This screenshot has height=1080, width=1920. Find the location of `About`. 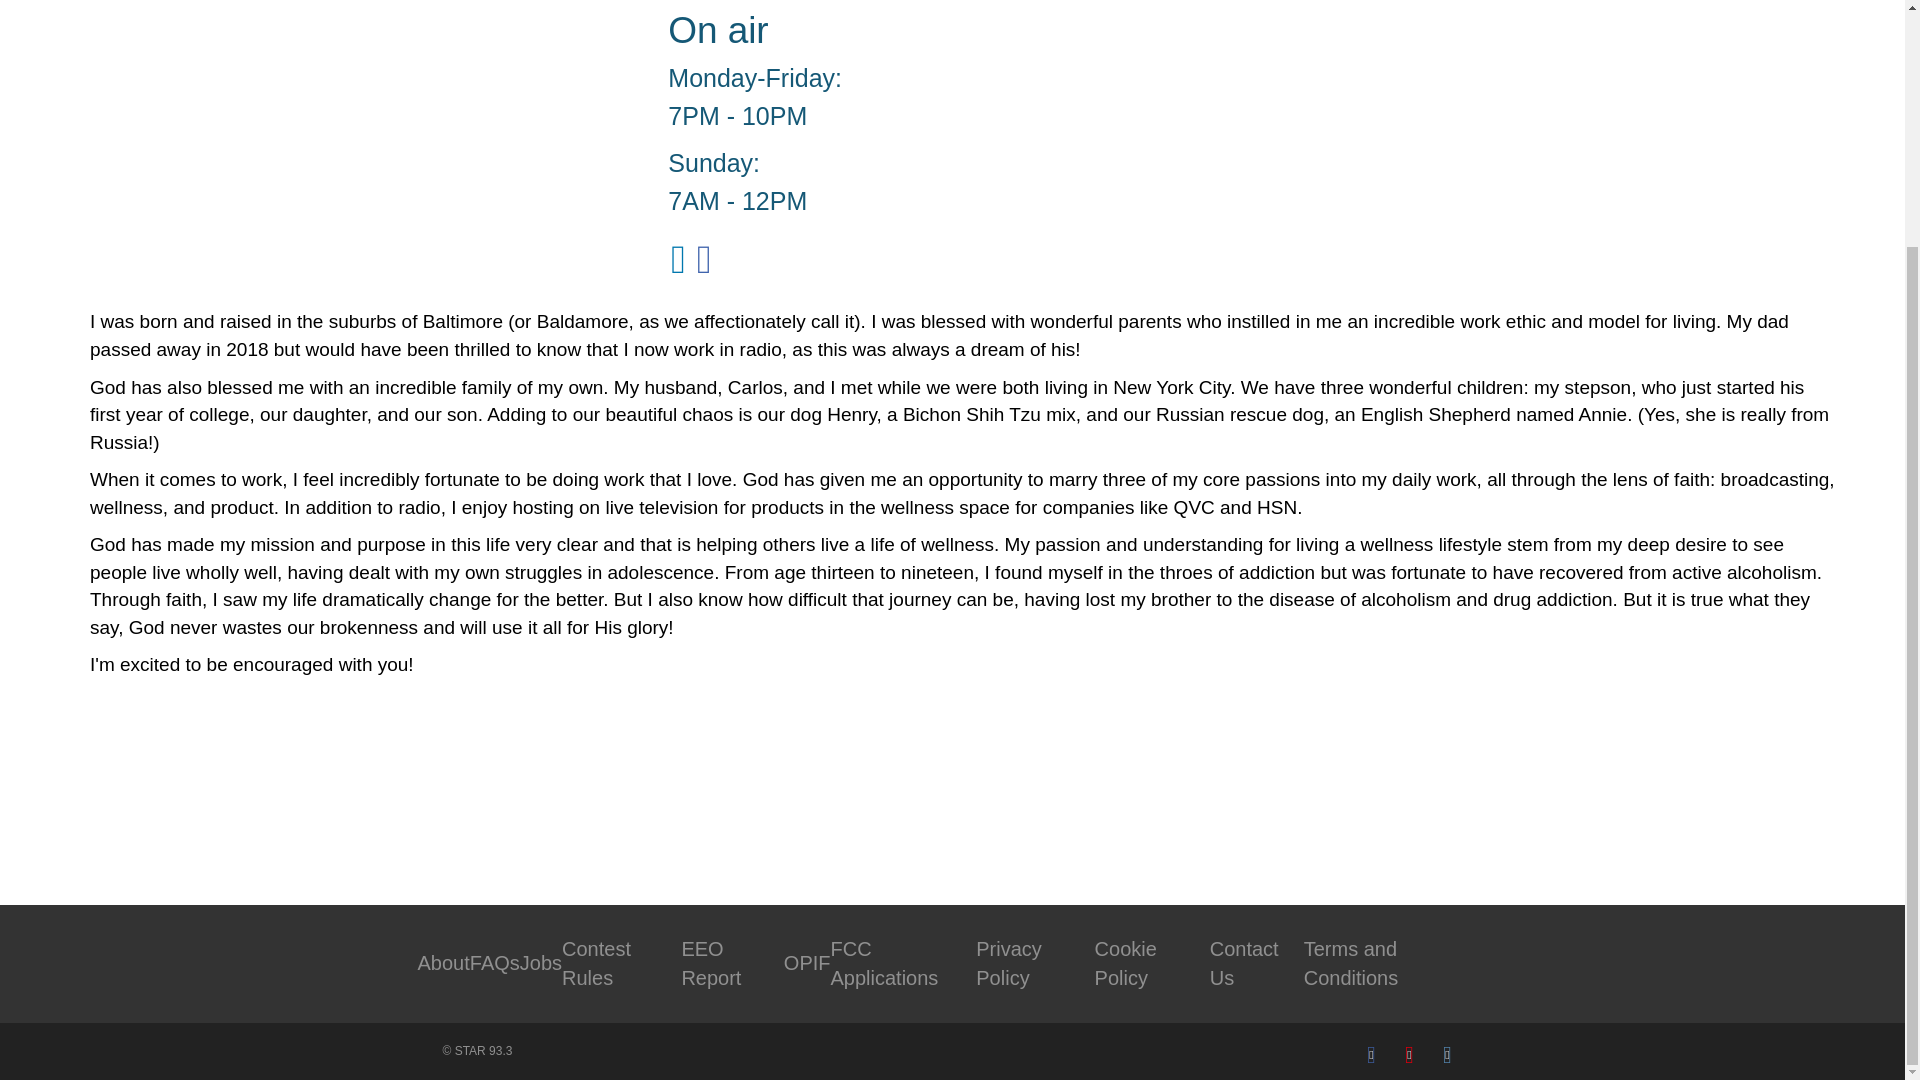

About is located at coordinates (444, 962).